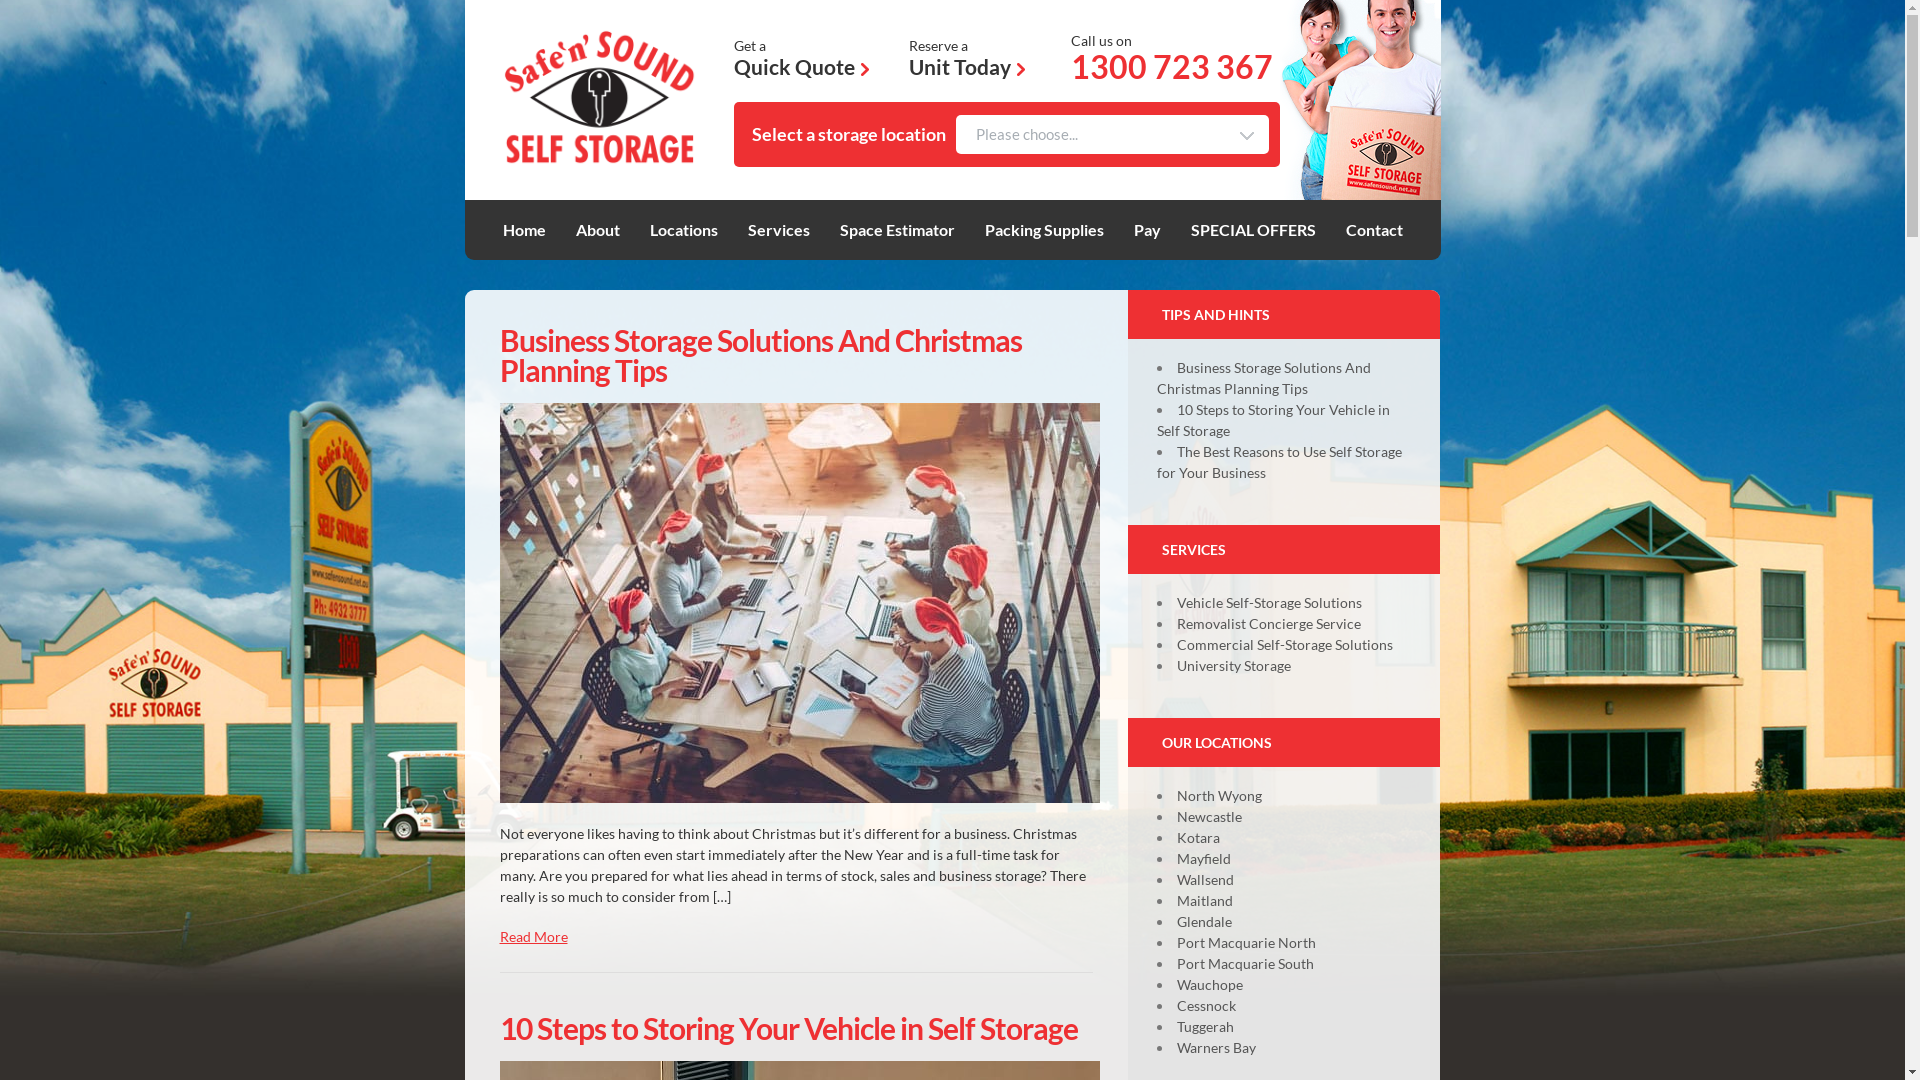 This screenshot has width=1920, height=1080. What do you see at coordinates (1206, 880) in the screenshot?
I see `Wallsend` at bounding box center [1206, 880].